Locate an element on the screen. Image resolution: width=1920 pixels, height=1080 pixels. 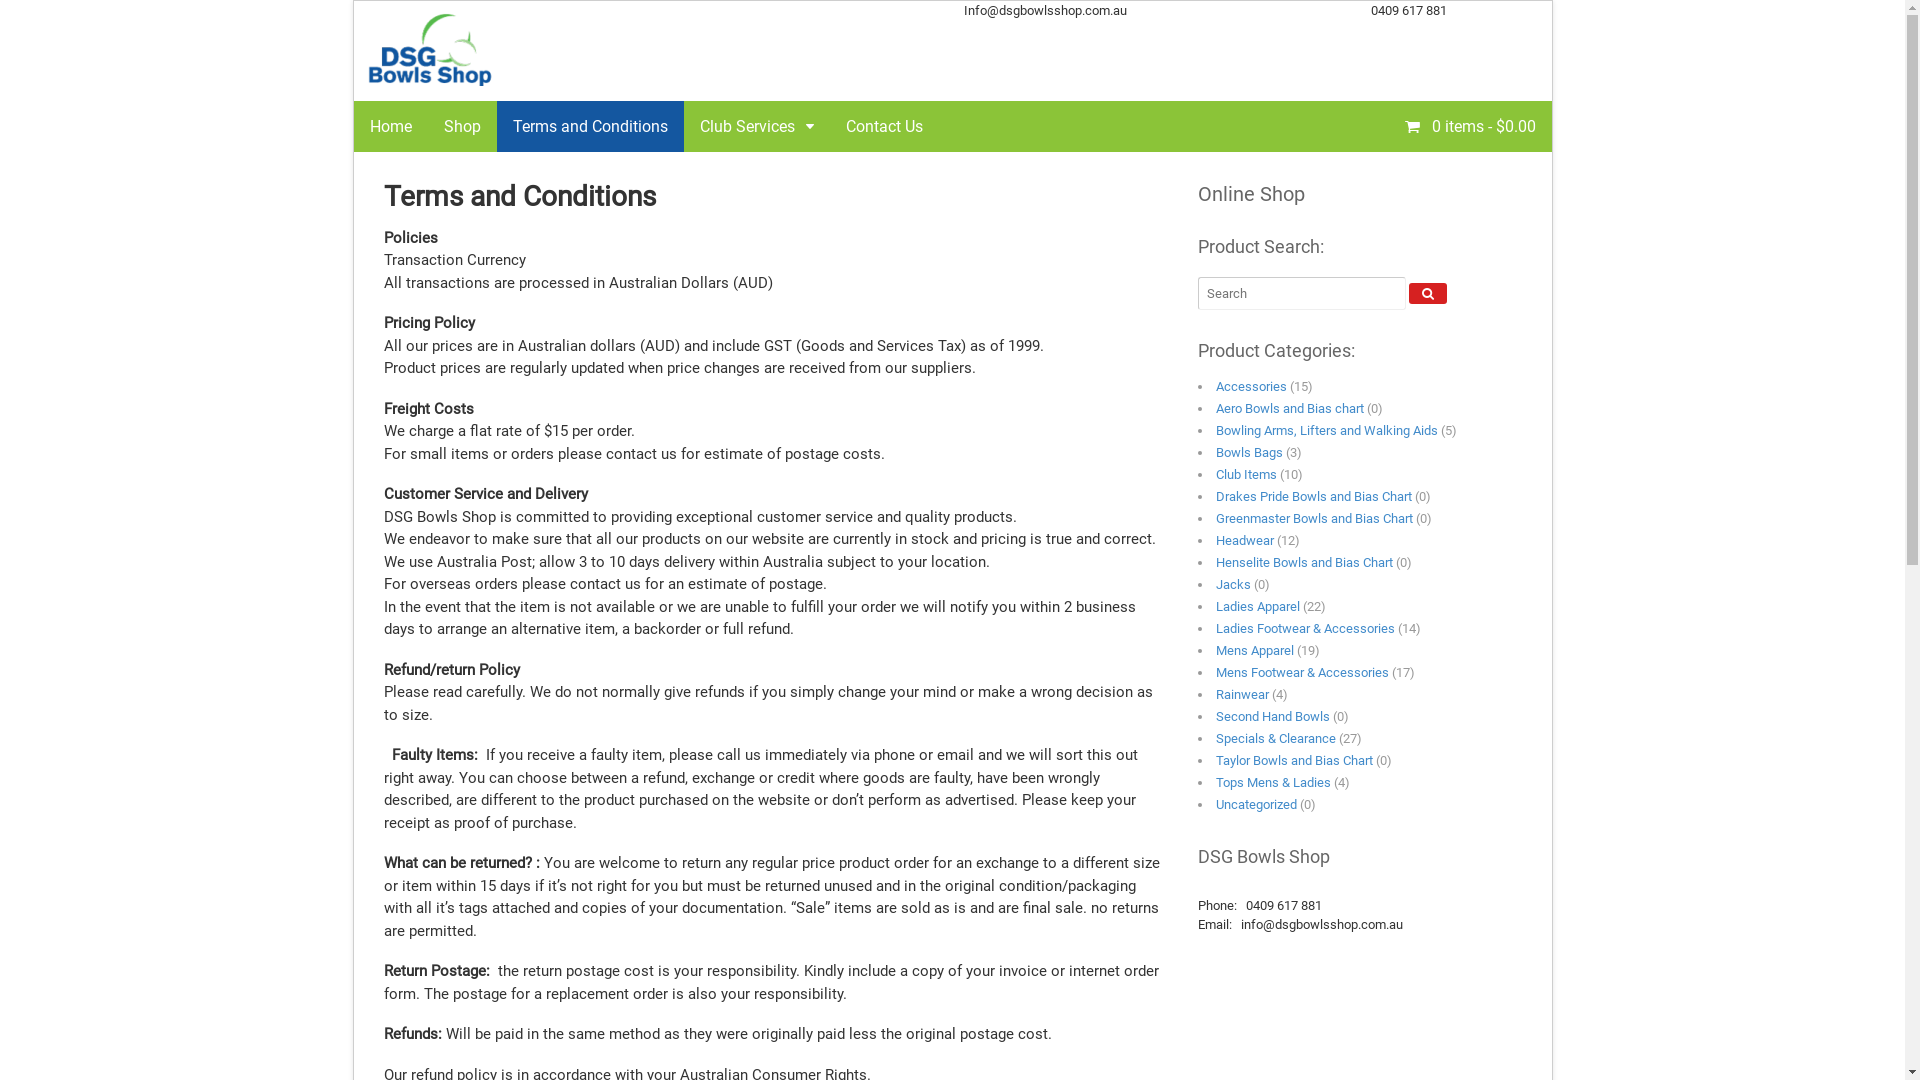
Specials & Clearance is located at coordinates (1276, 738).